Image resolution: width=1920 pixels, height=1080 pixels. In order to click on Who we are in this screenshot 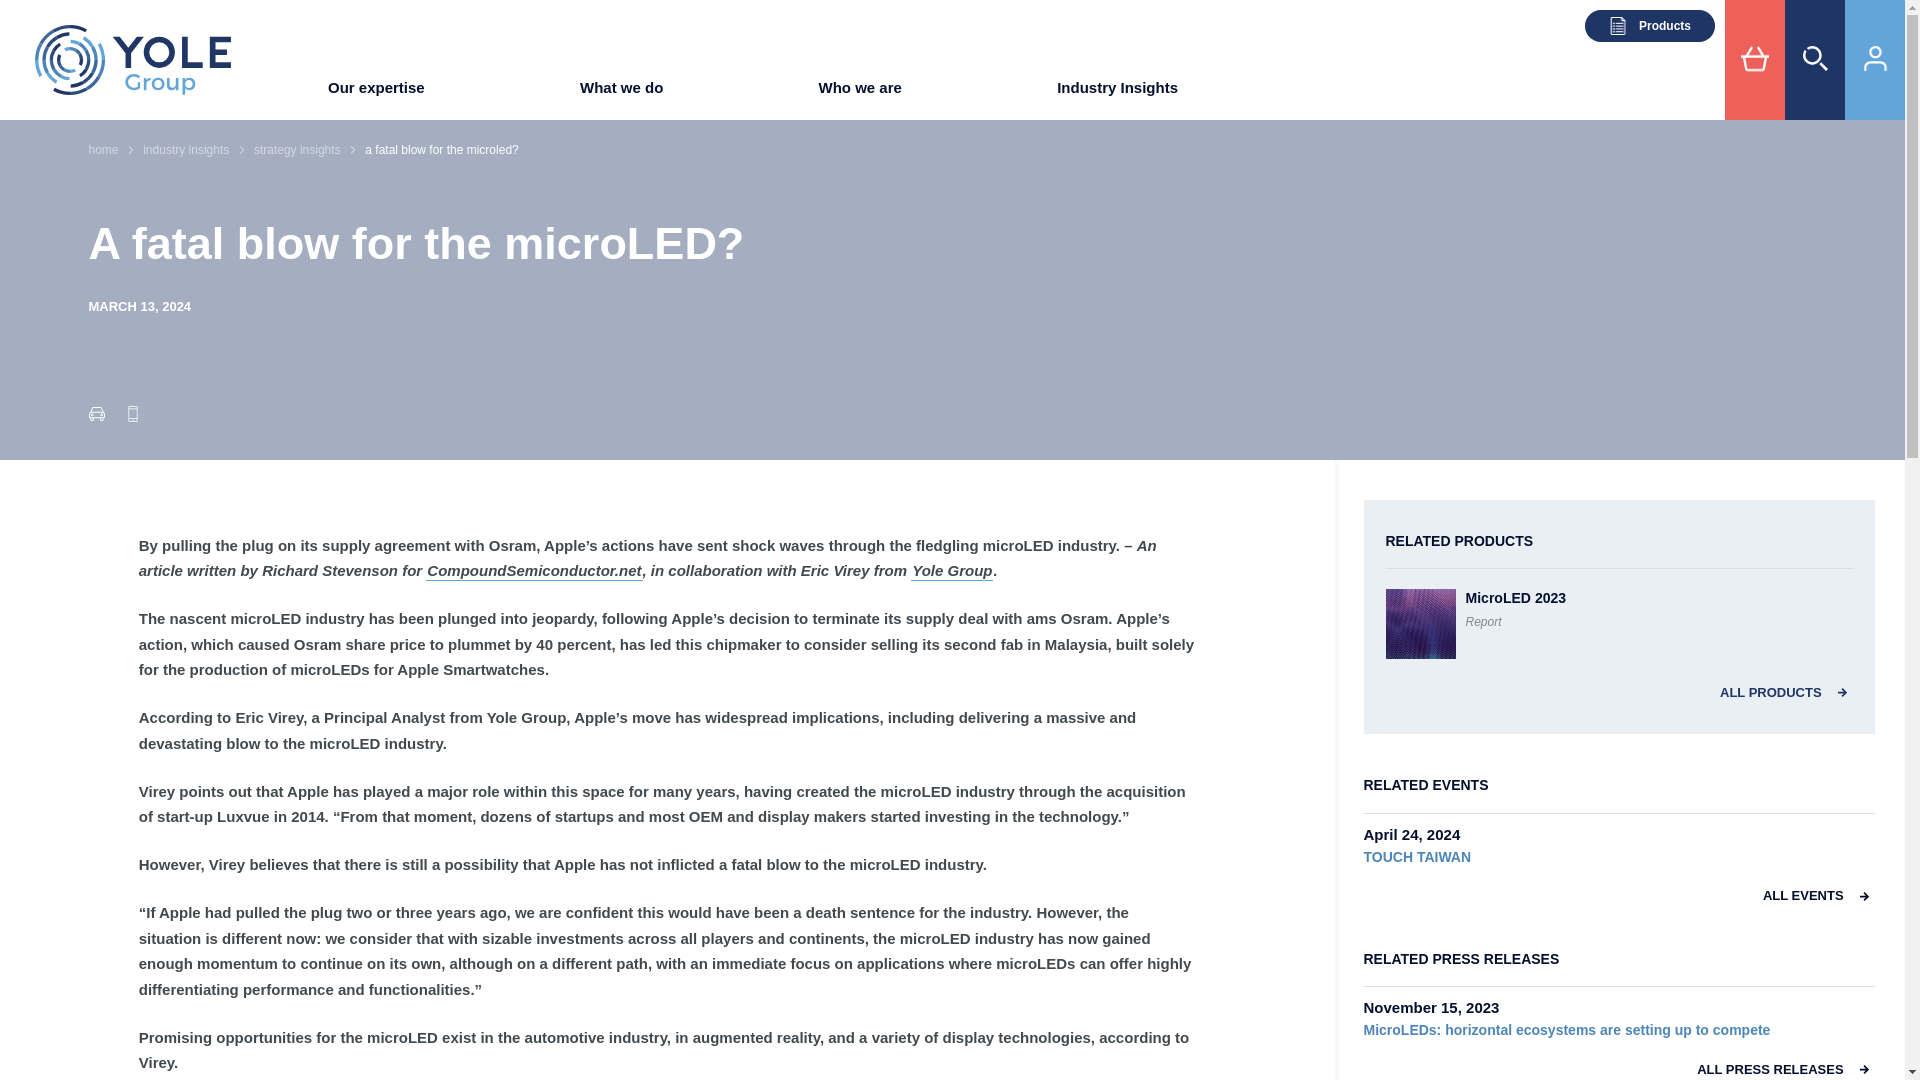, I will do `click(860, 94)`.